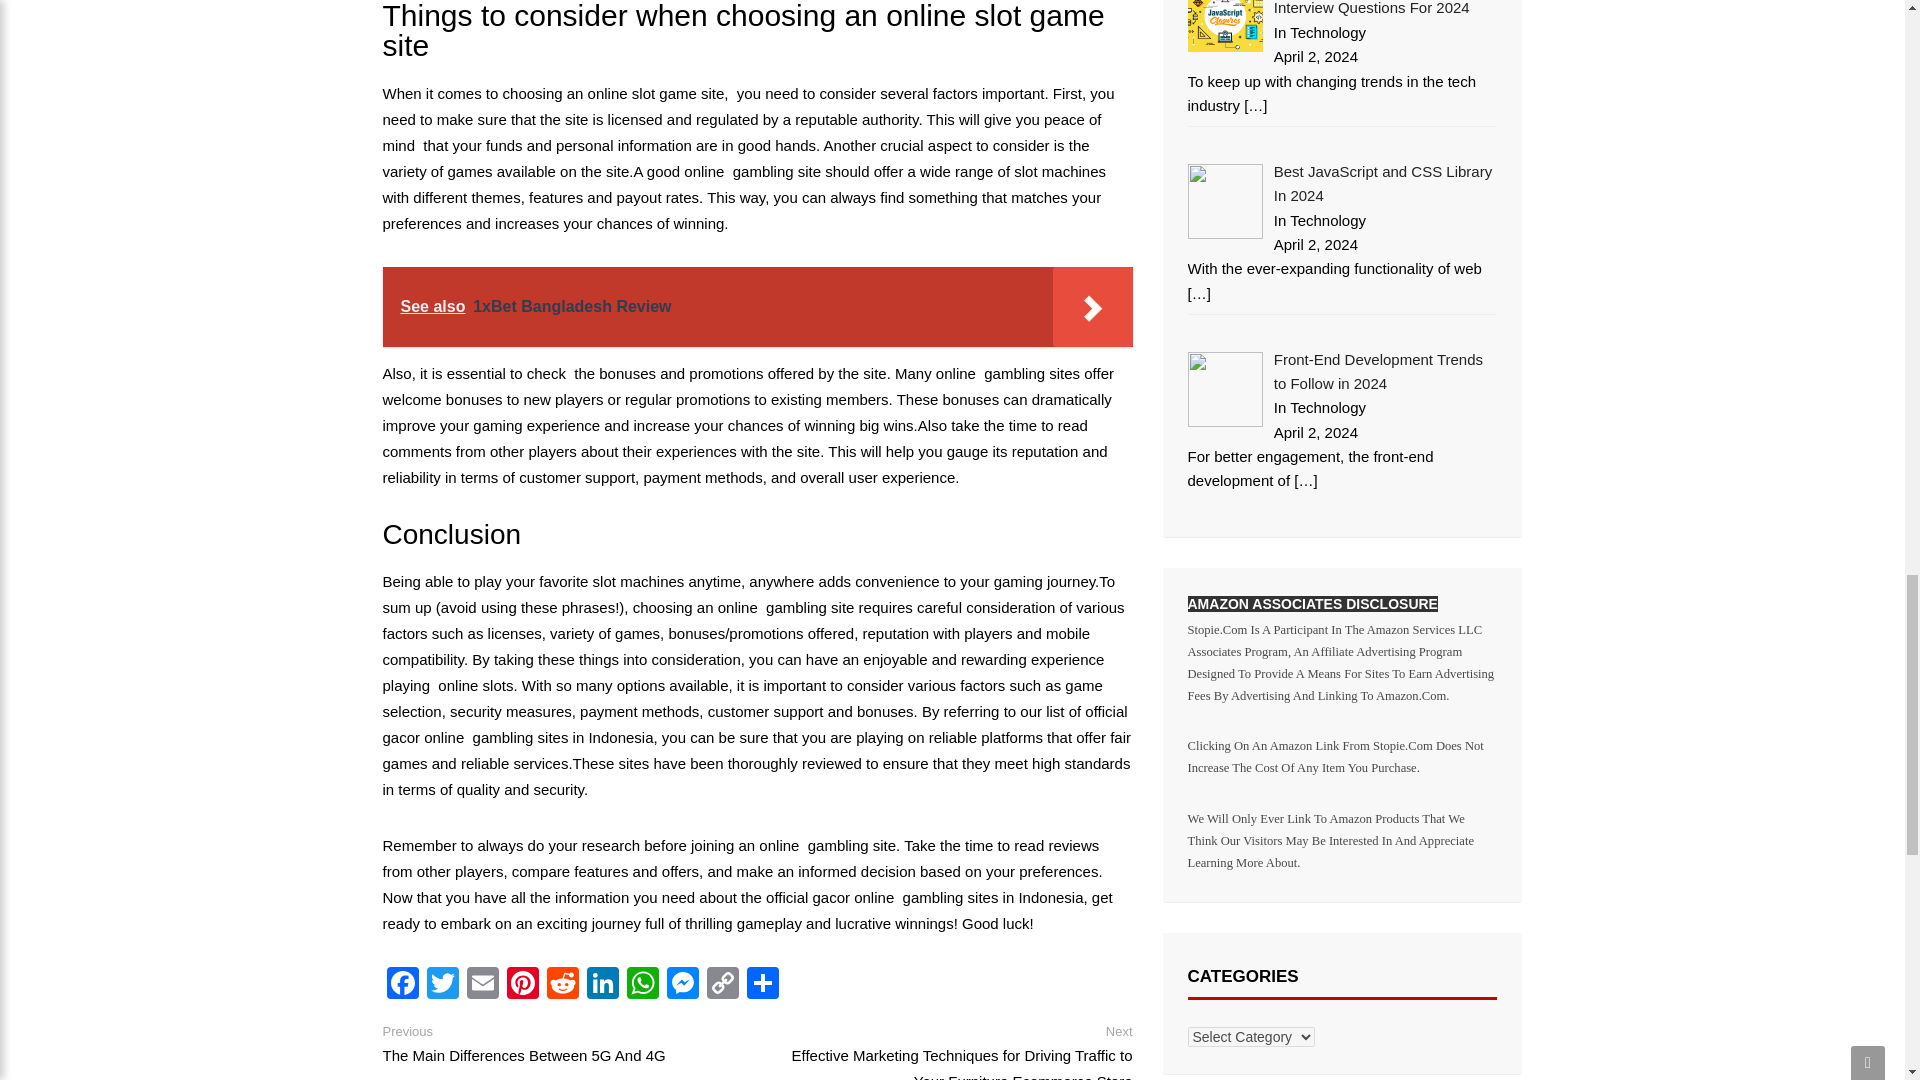 The image size is (1920, 1080). What do you see at coordinates (521, 985) in the screenshot?
I see `Pinterest` at bounding box center [521, 985].